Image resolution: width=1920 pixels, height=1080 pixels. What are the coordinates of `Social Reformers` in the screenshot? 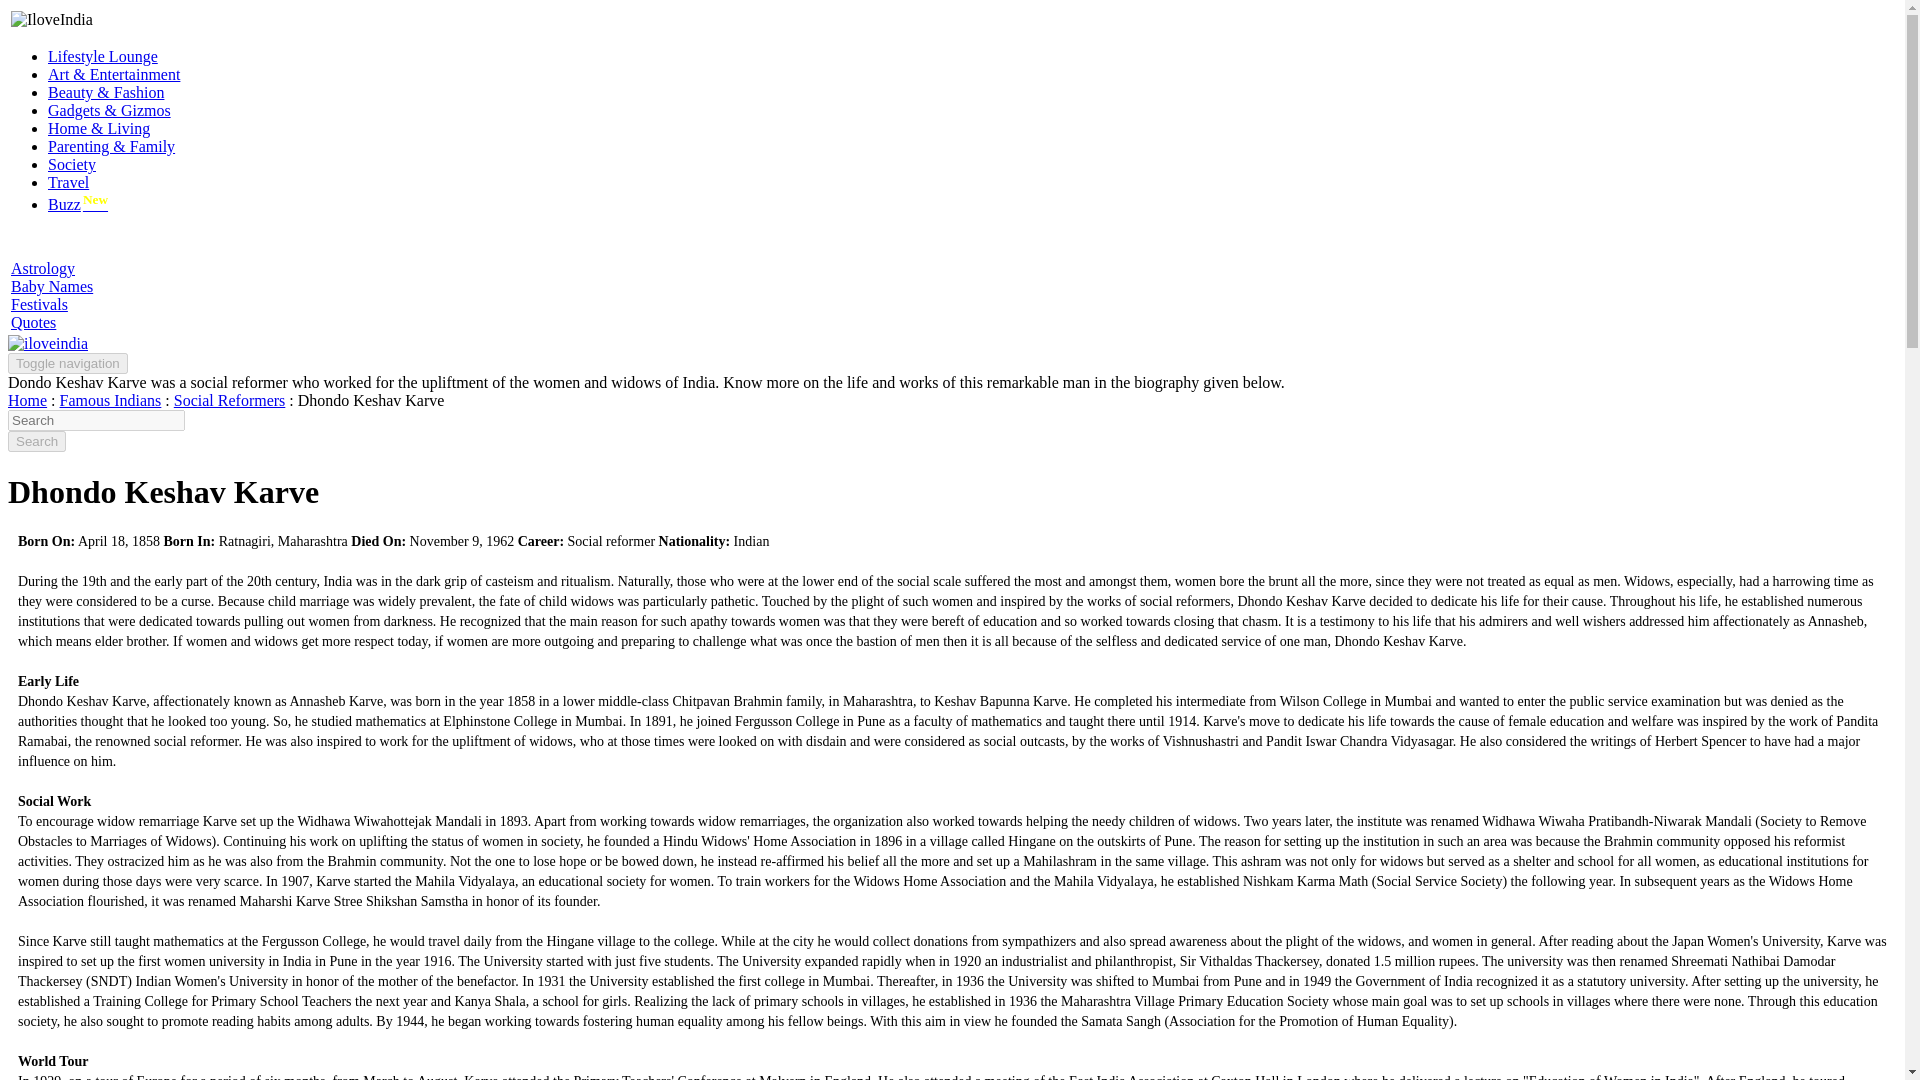 It's located at (230, 400).